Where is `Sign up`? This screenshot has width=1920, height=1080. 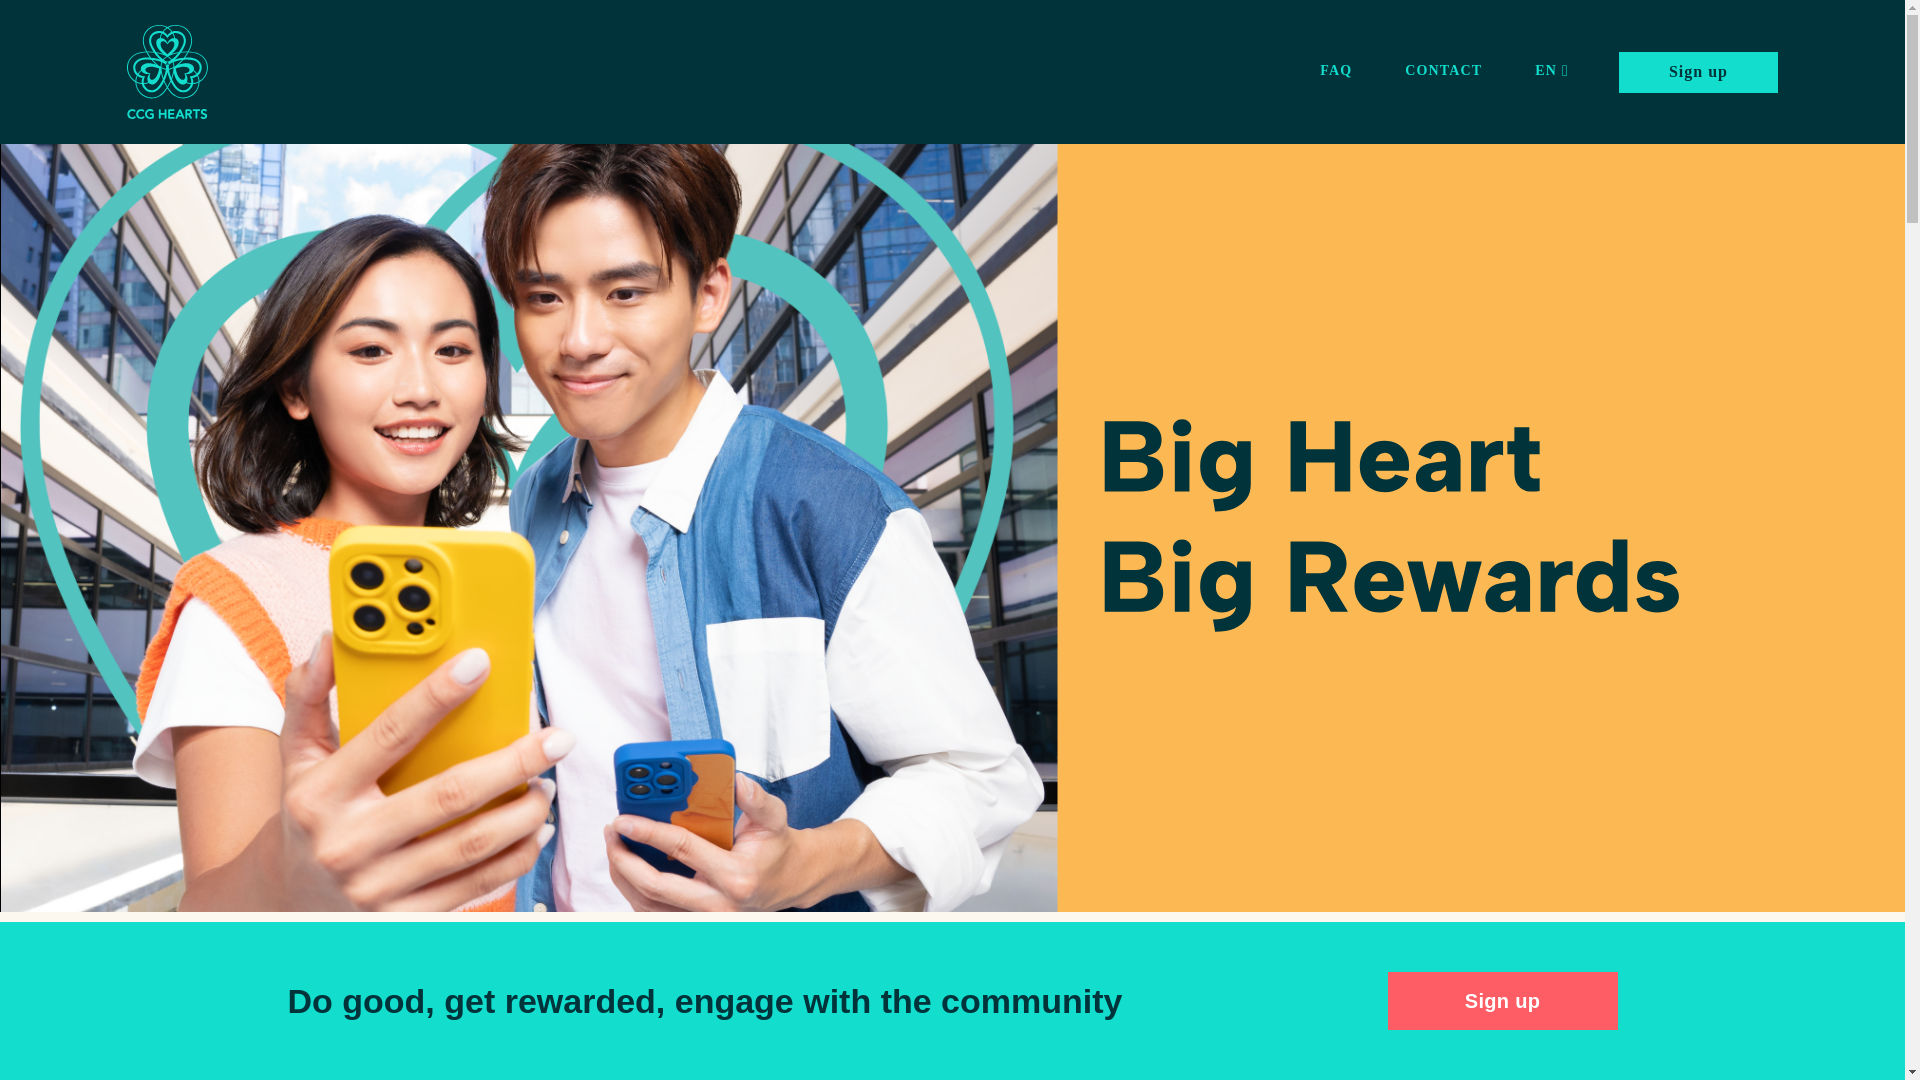 Sign up is located at coordinates (1698, 72).